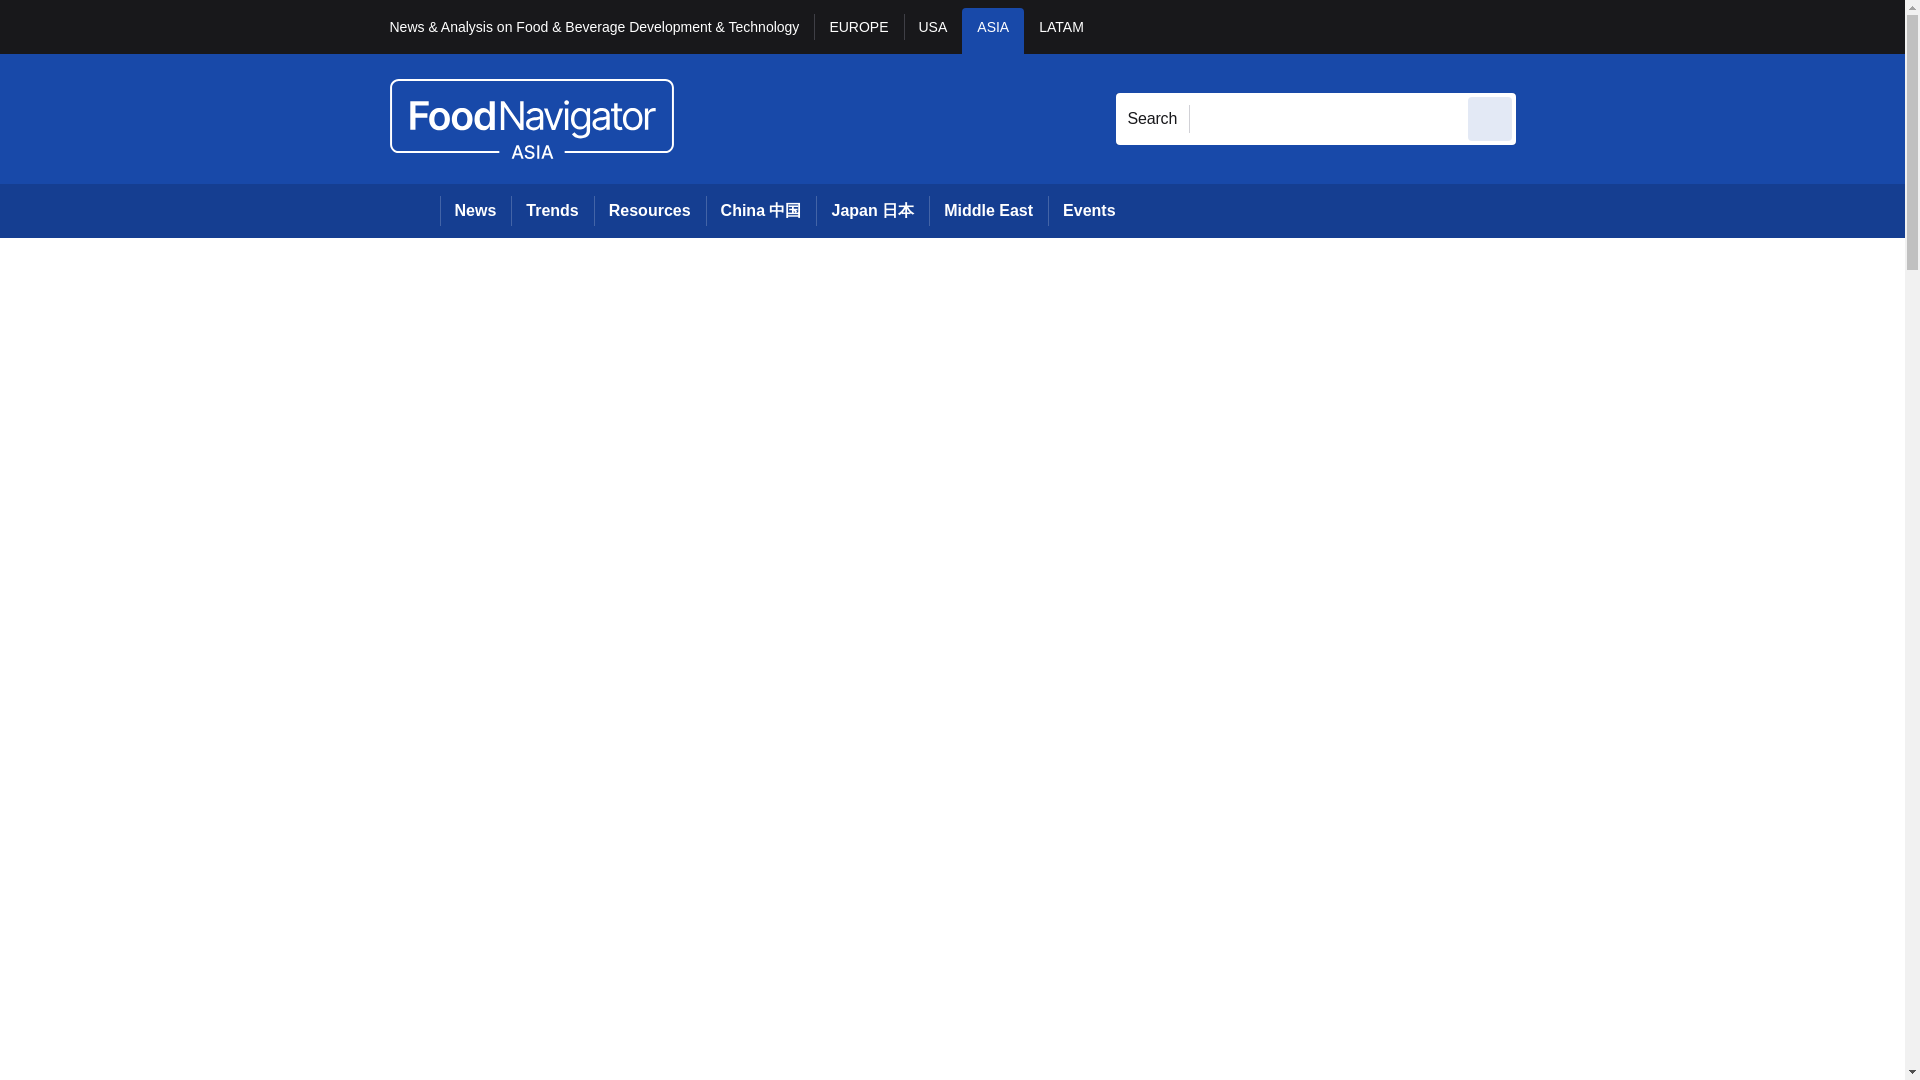  What do you see at coordinates (552, 210) in the screenshot?
I see `Trends` at bounding box center [552, 210].